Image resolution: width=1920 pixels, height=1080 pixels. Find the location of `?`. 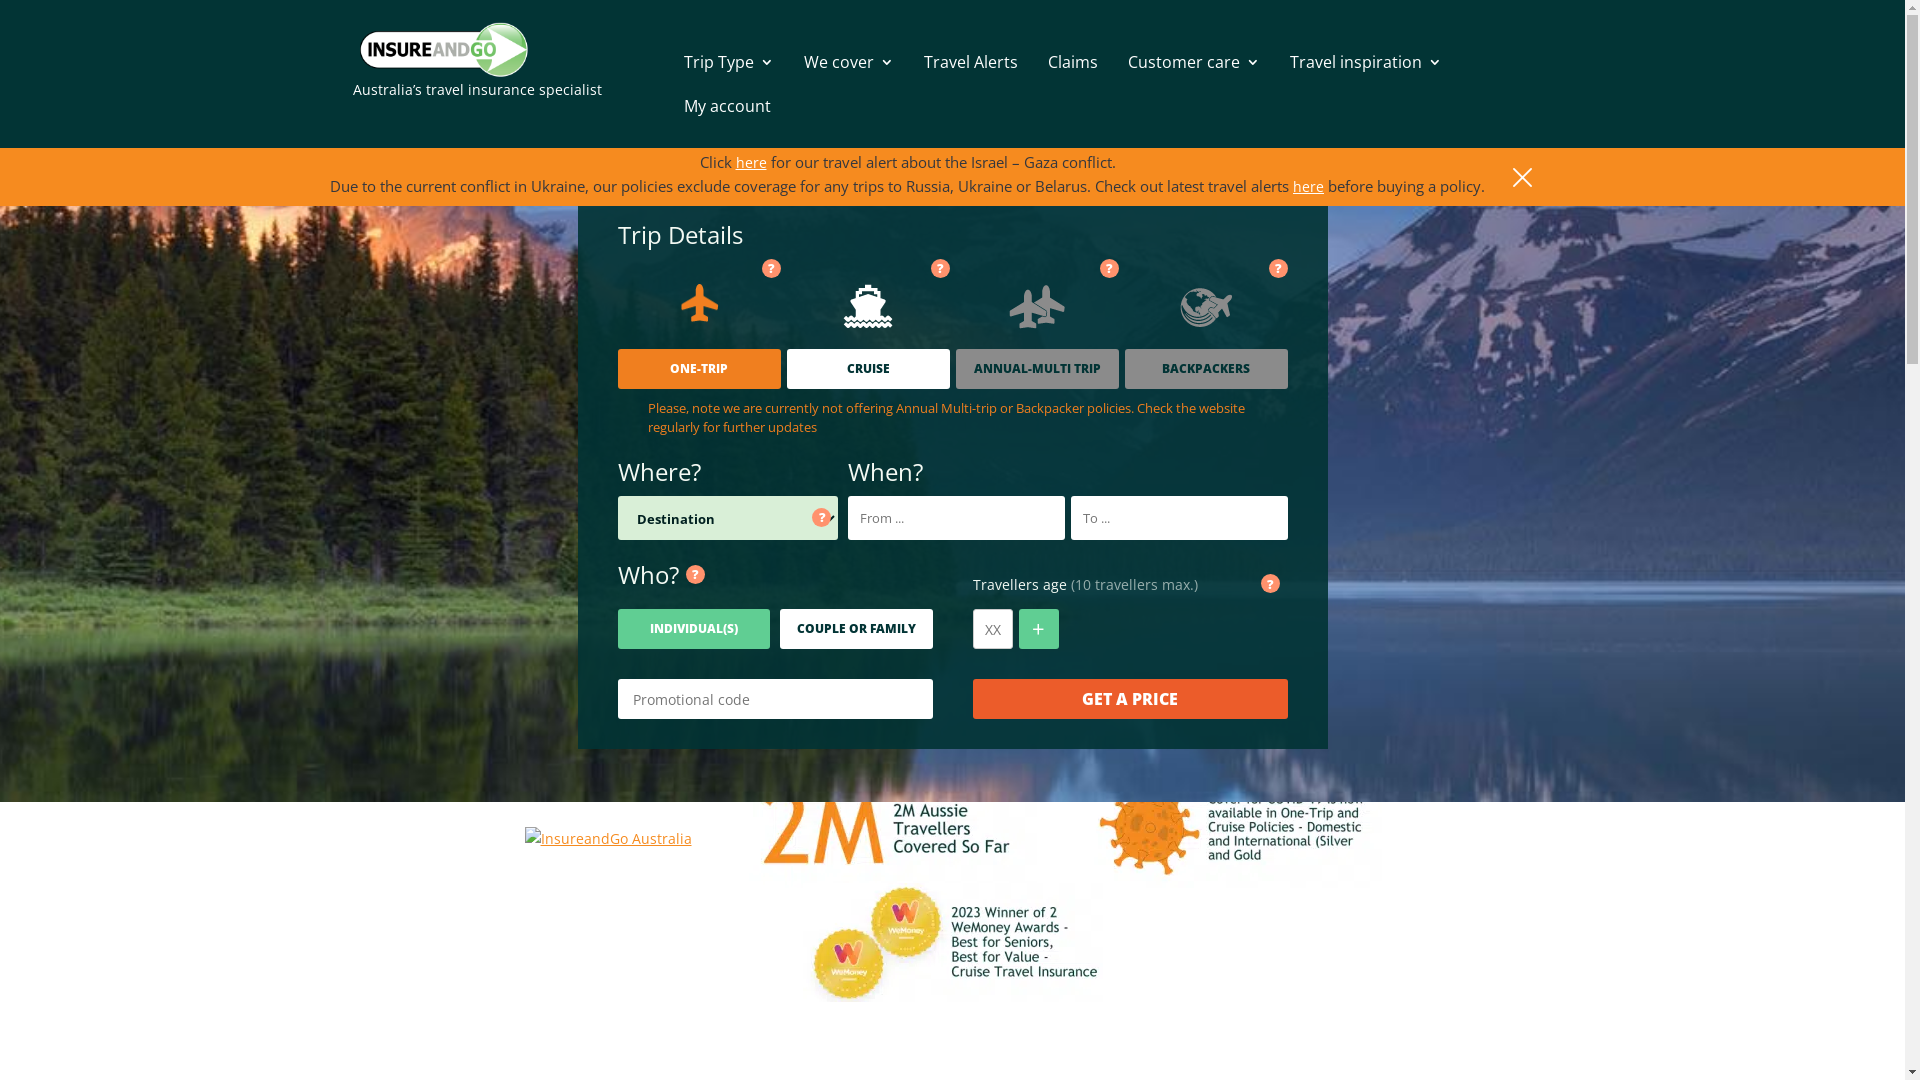

? is located at coordinates (822, 518).